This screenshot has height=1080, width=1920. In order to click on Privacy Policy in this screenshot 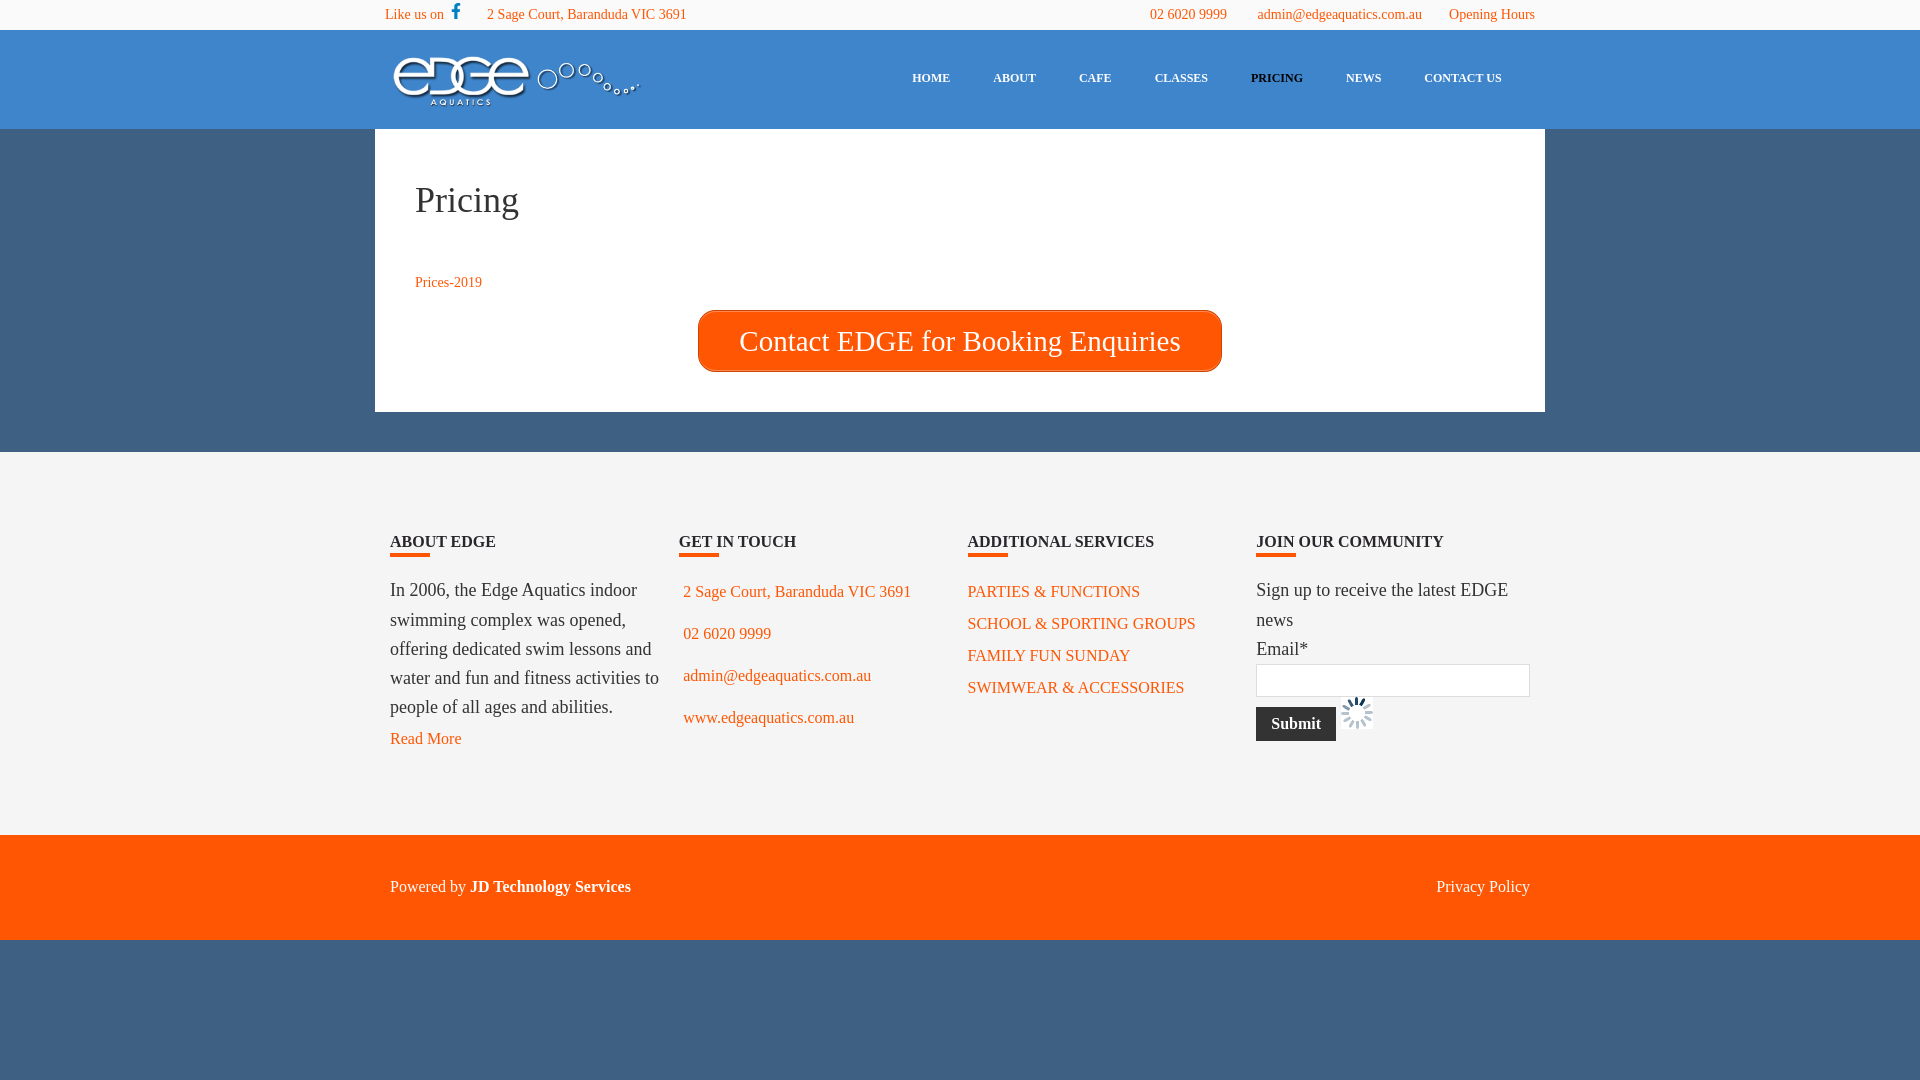, I will do `click(1483, 886)`.